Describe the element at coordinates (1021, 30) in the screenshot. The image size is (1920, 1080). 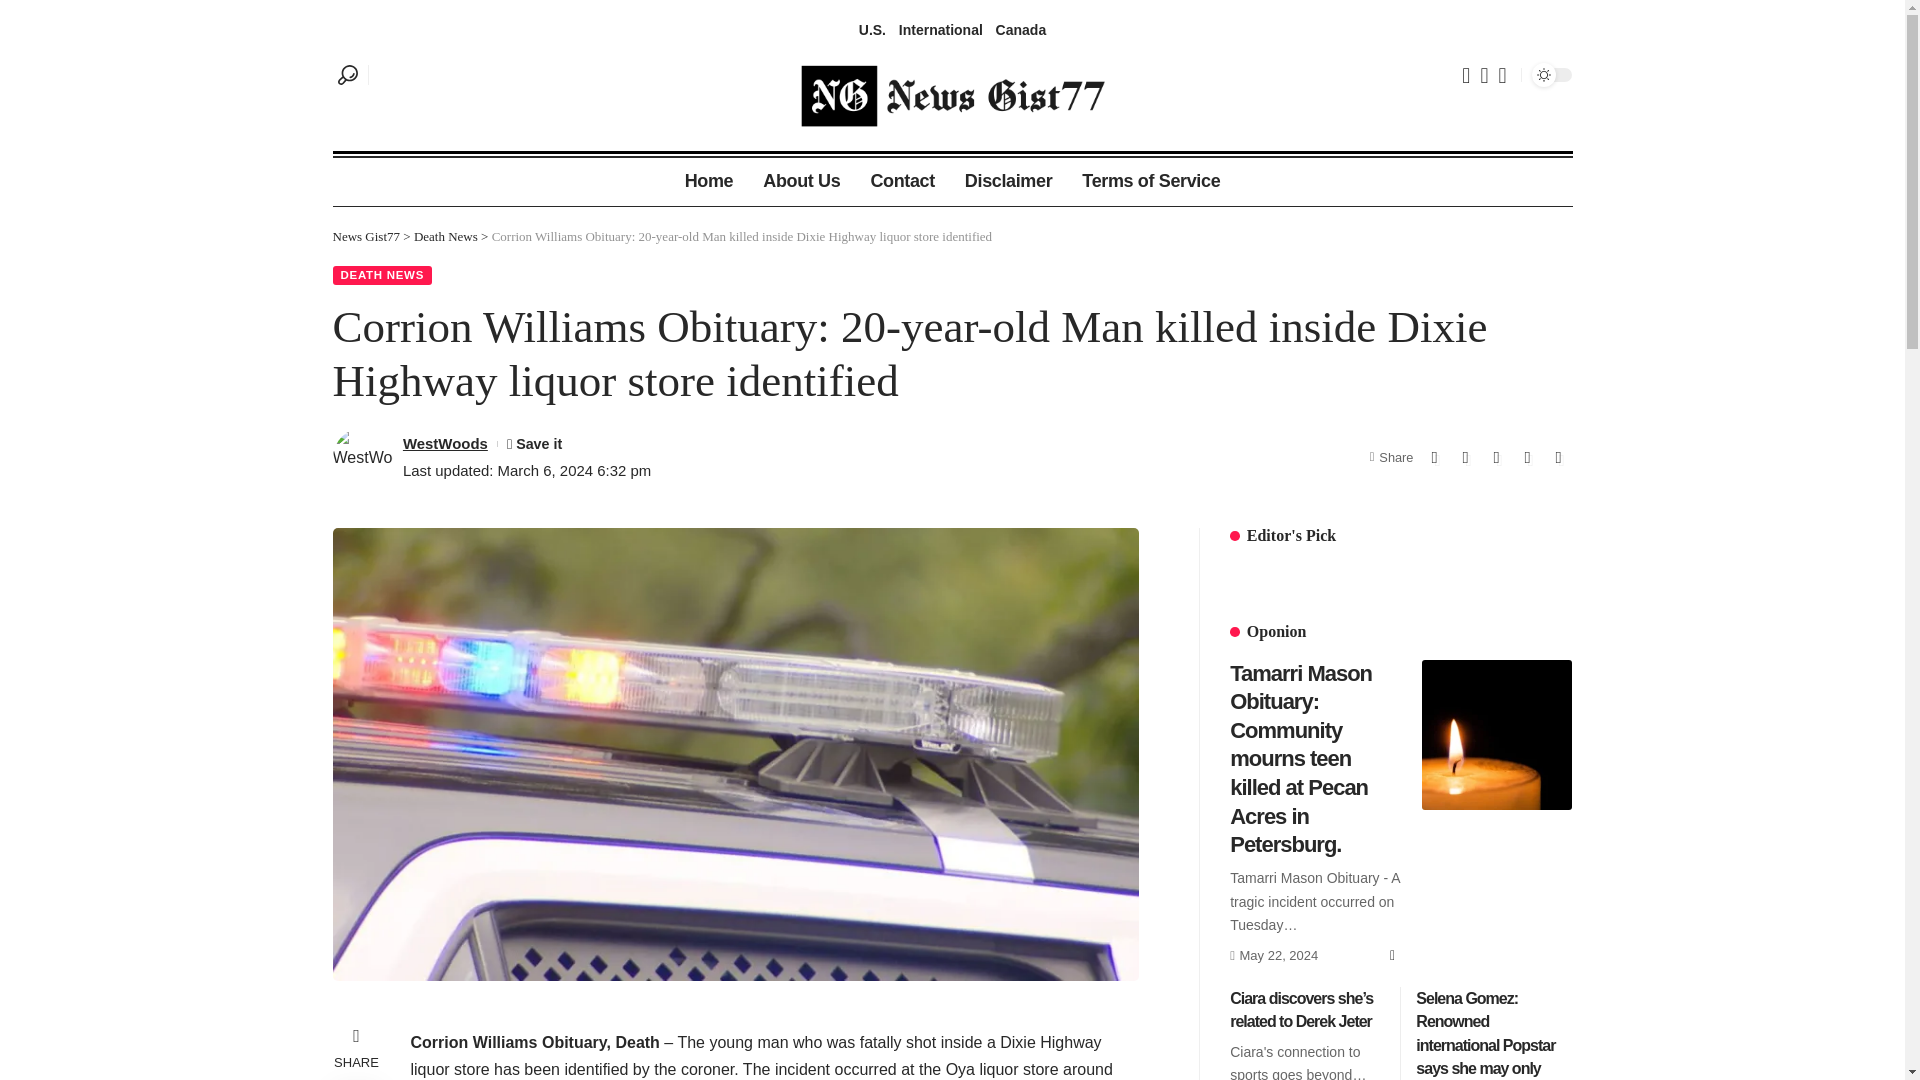
I see `Go to News Gist77.` at that location.